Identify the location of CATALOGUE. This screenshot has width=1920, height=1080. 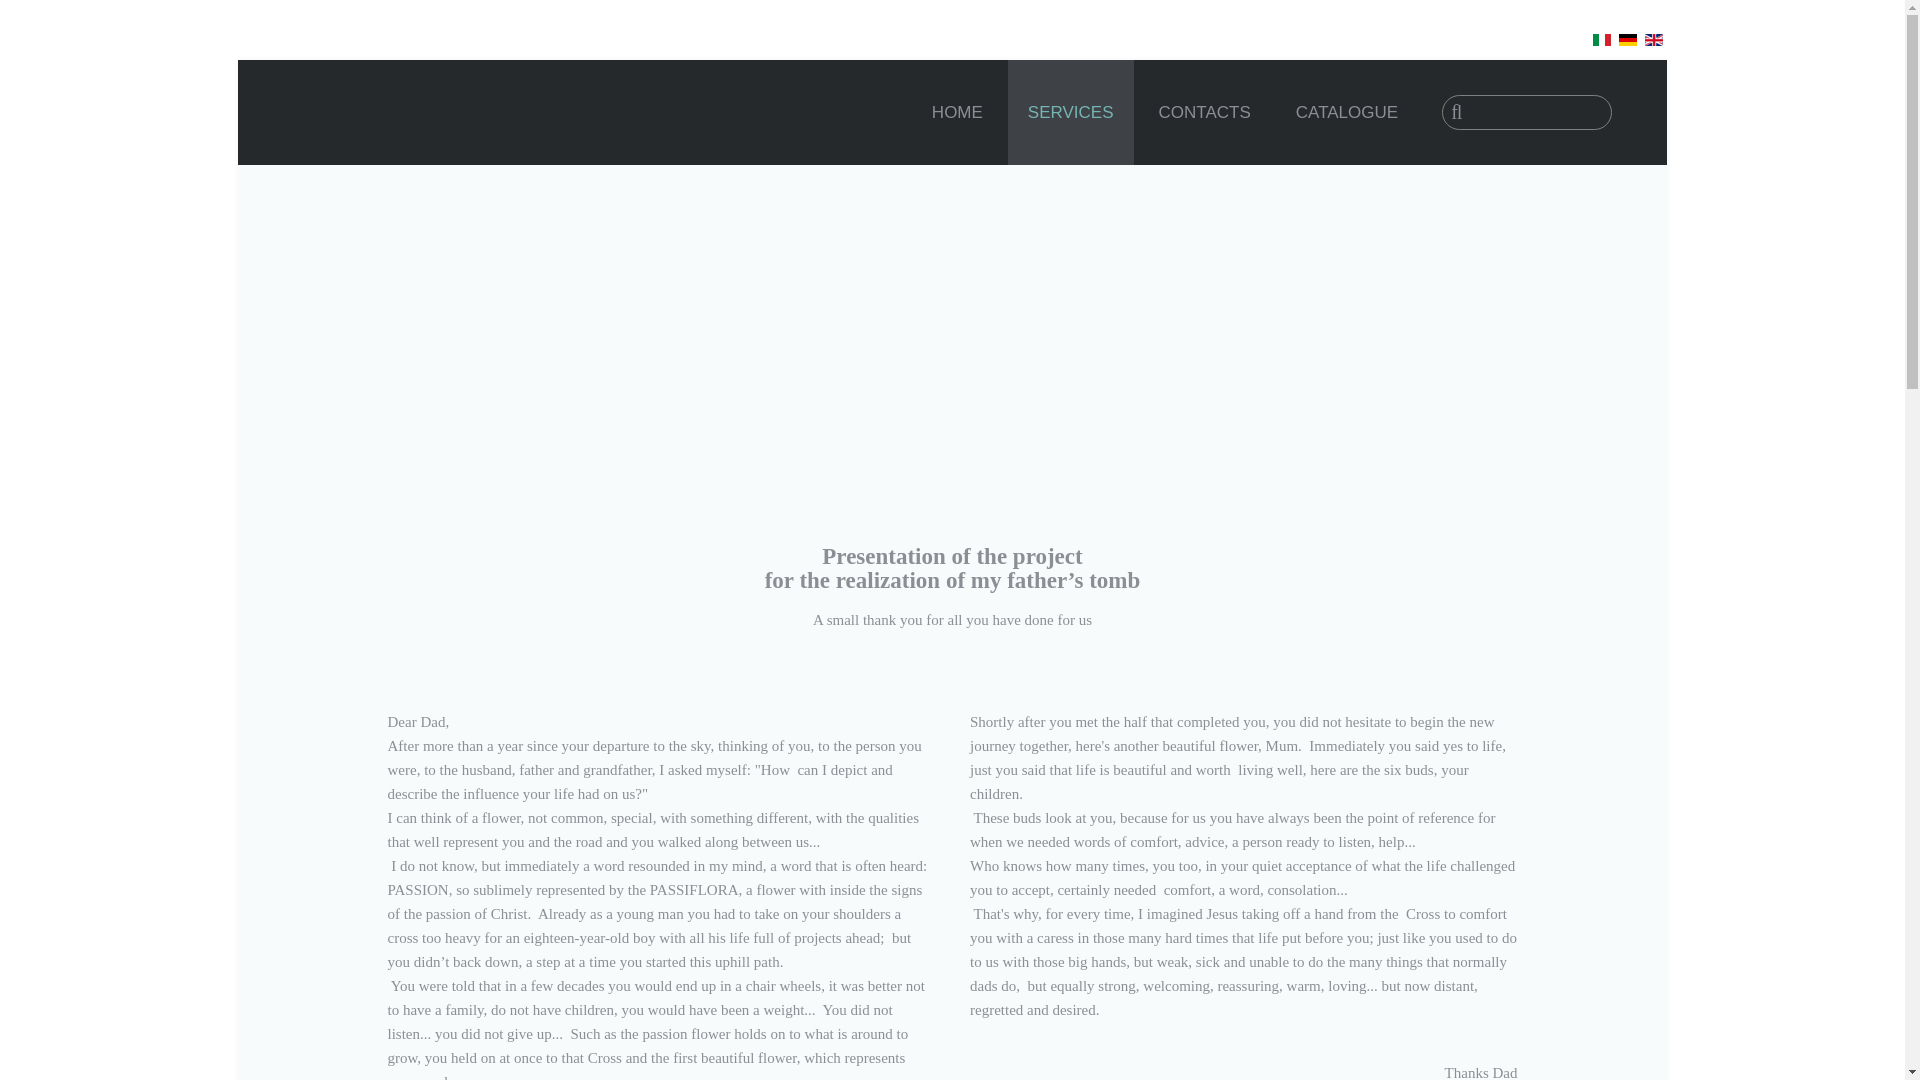
(1347, 112).